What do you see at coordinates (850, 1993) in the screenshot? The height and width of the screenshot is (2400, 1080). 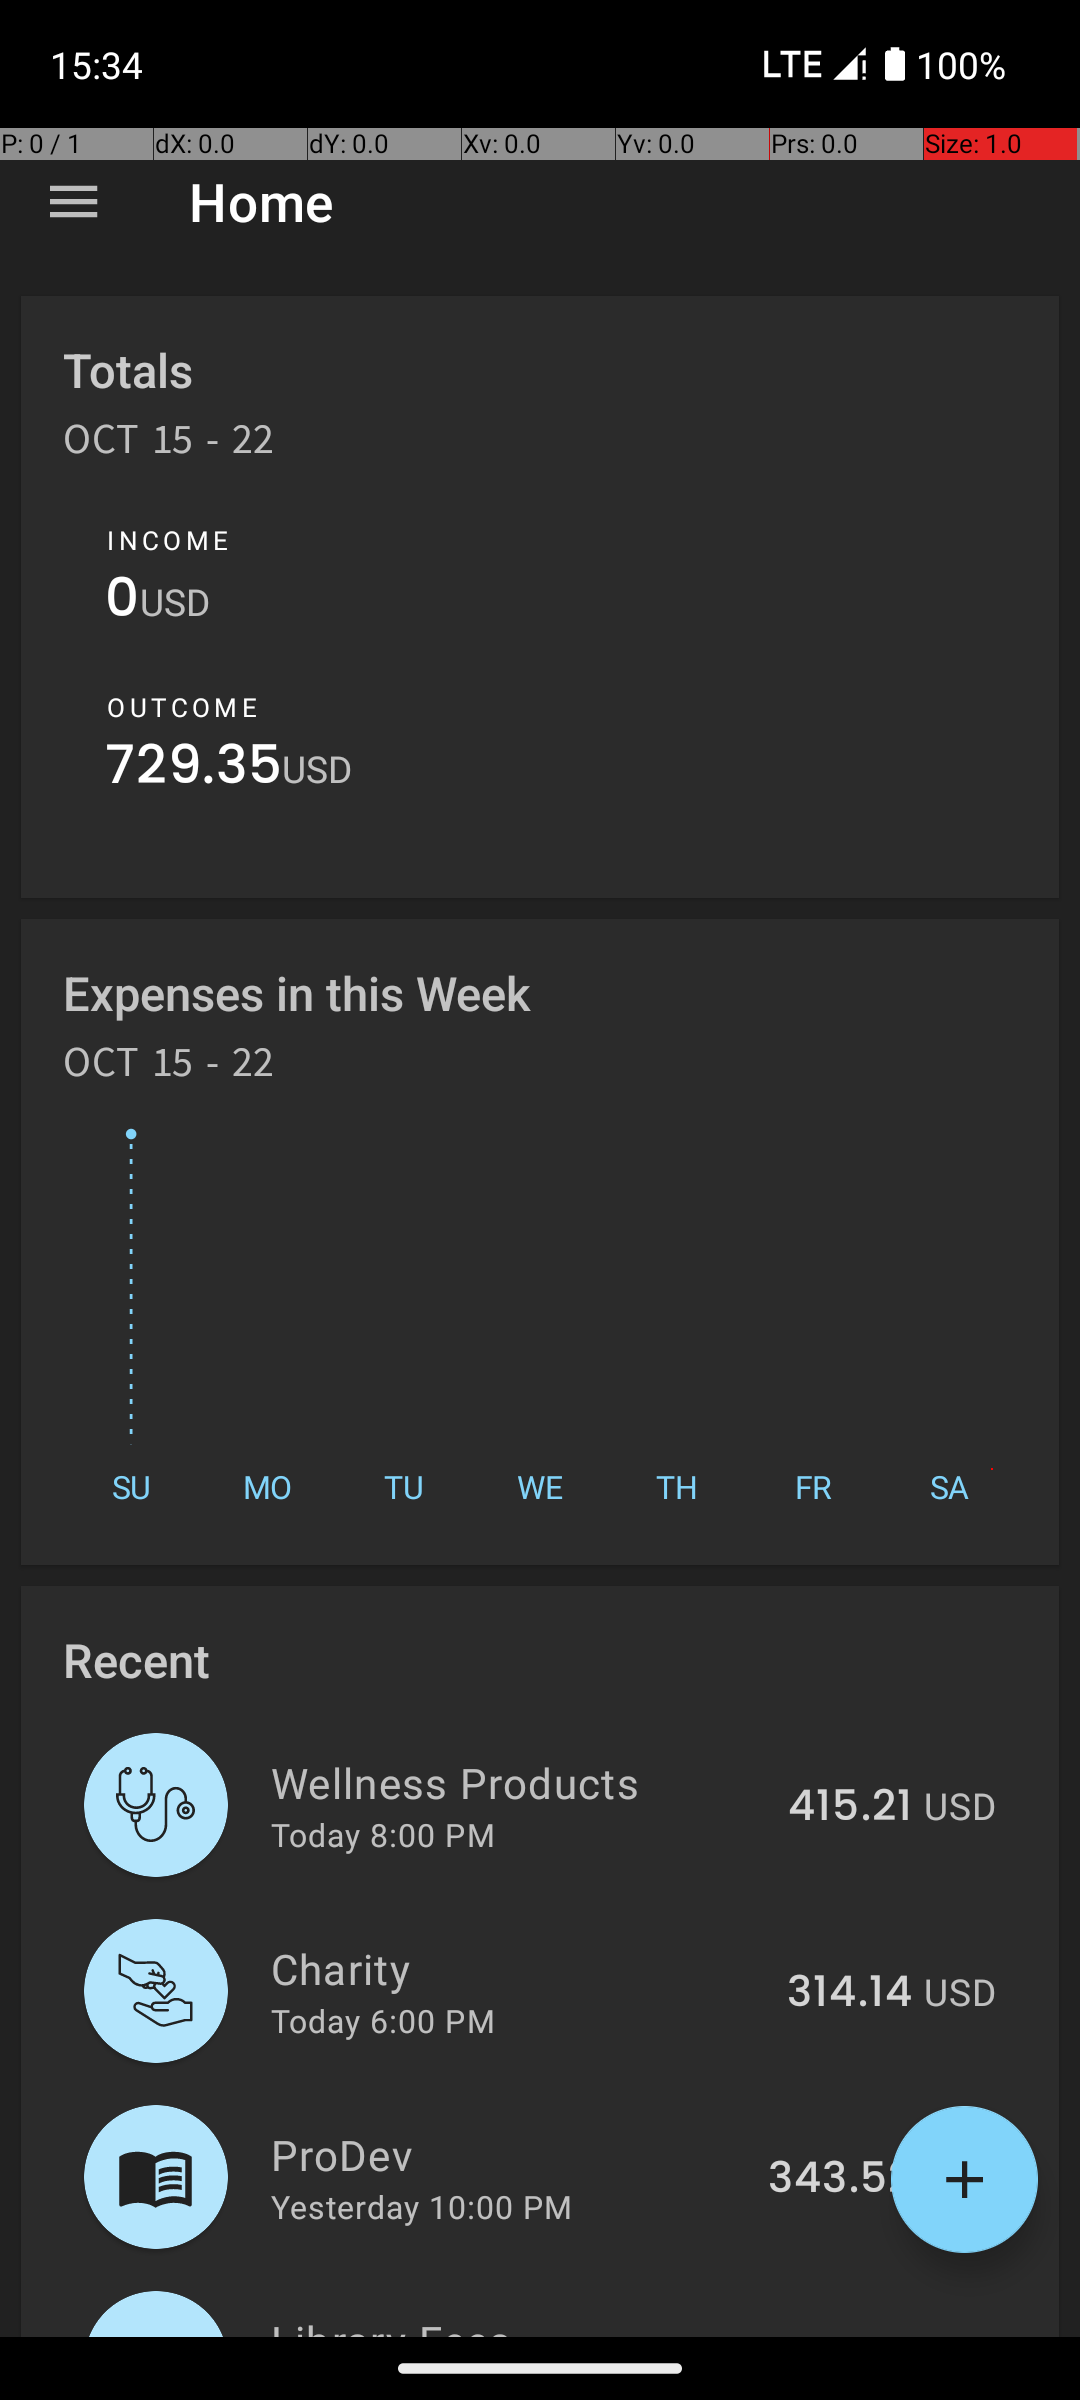 I see `314.14` at bounding box center [850, 1993].